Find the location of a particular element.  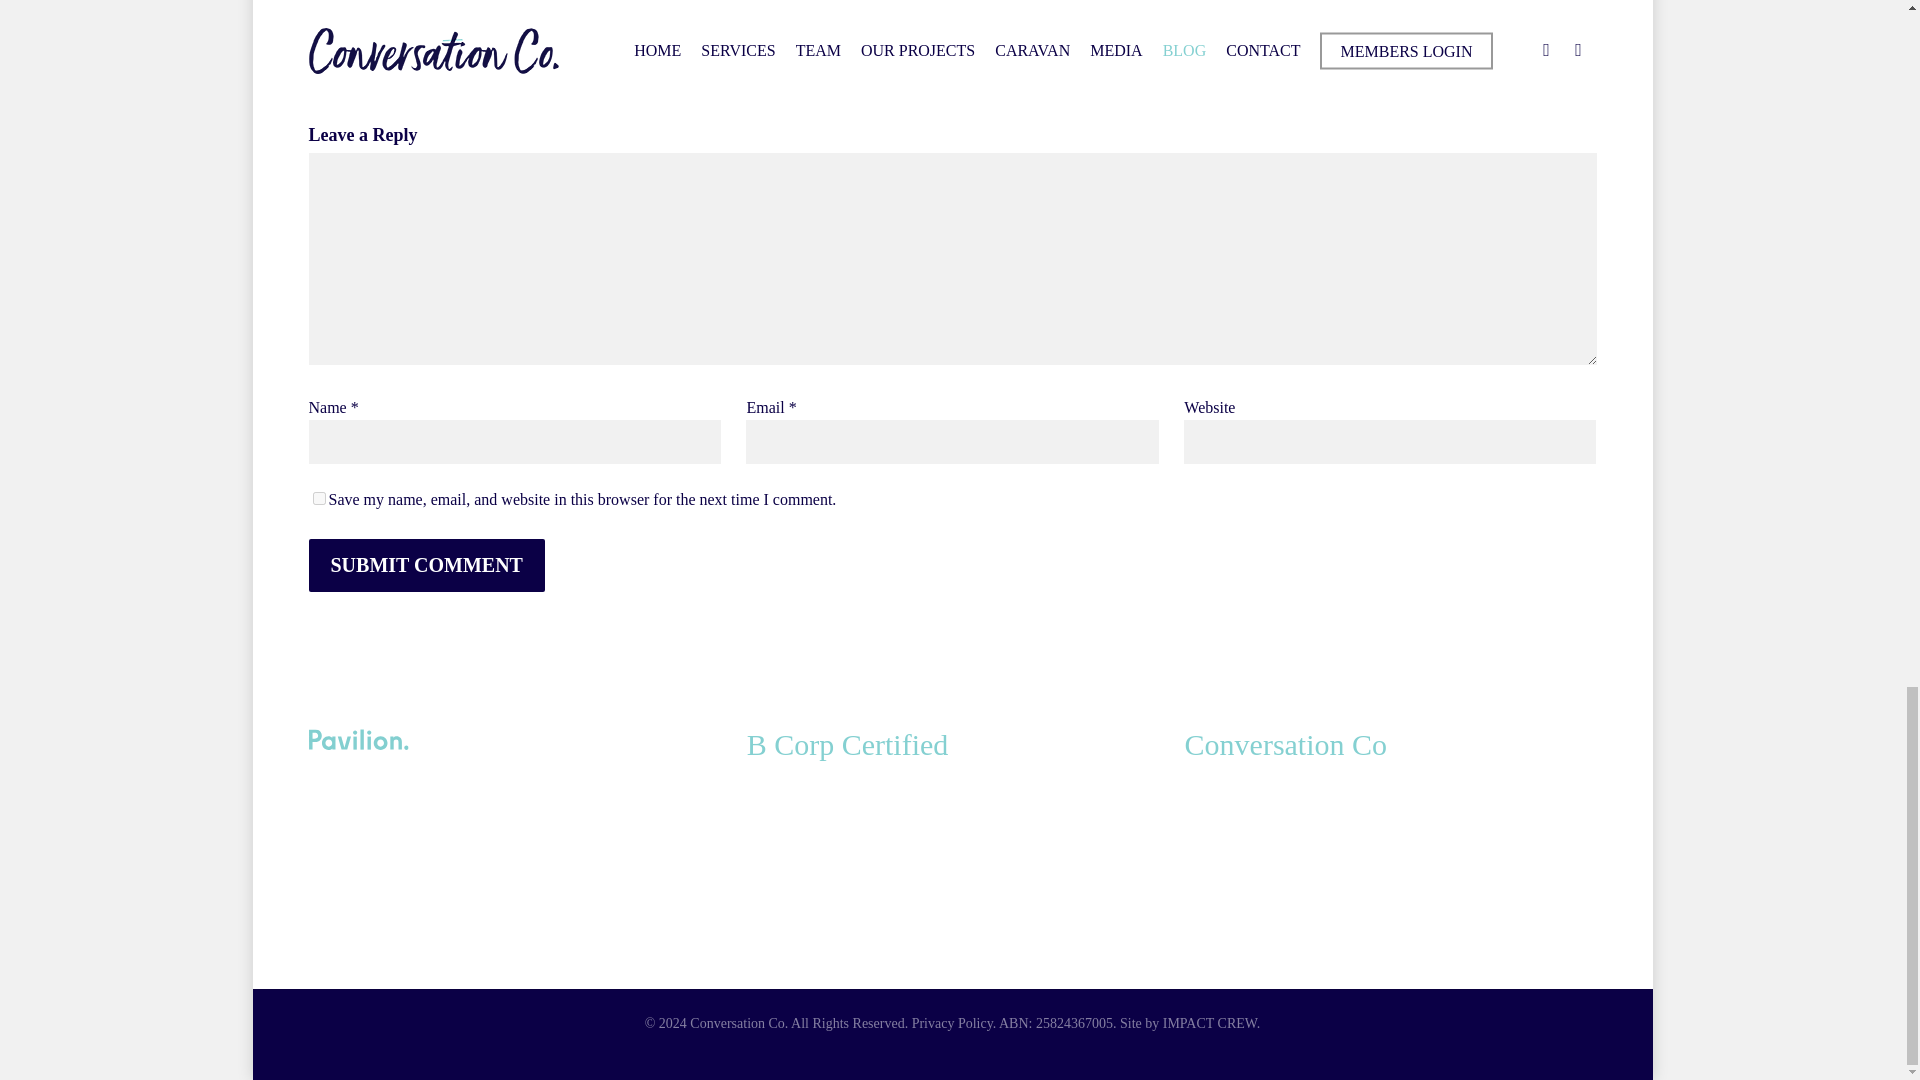

  03 8797 5362 is located at coordinates (1377, 806).